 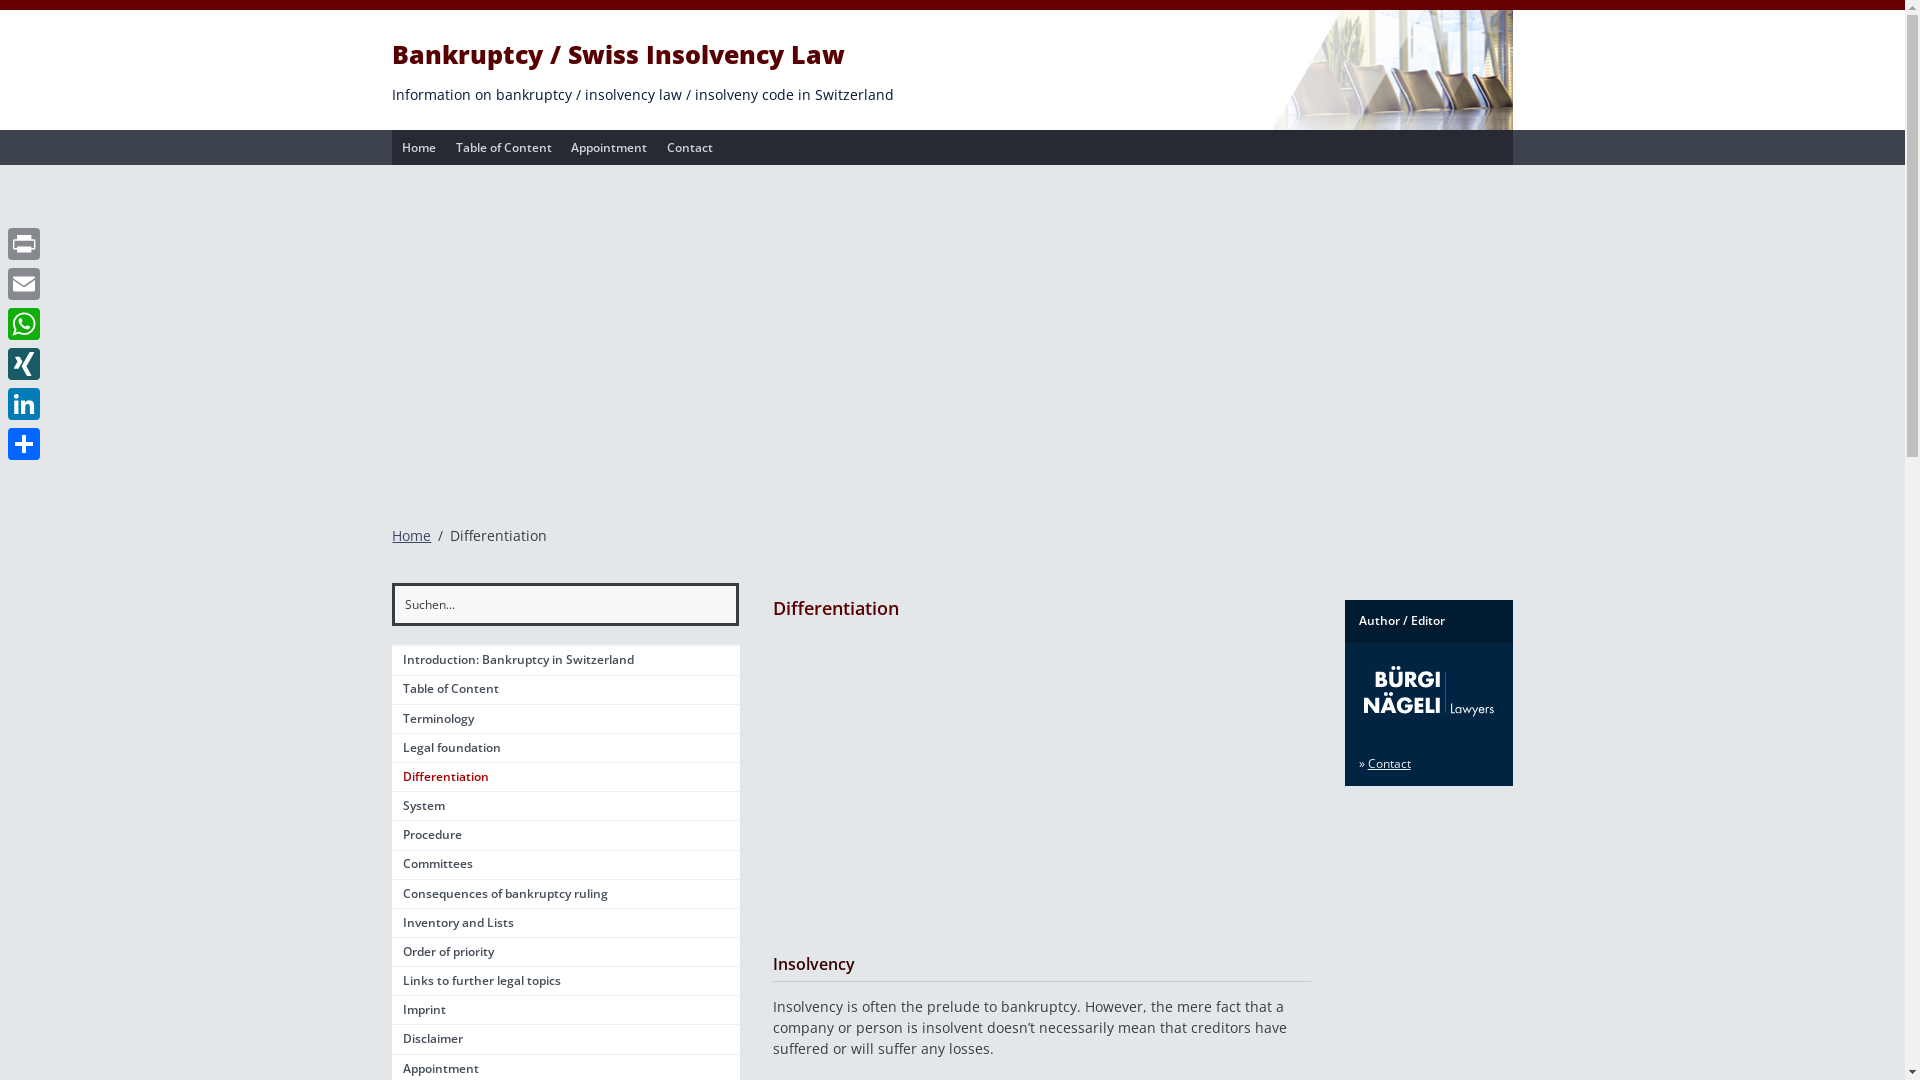 What do you see at coordinates (566, 836) in the screenshot?
I see `Procedure` at bounding box center [566, 836].